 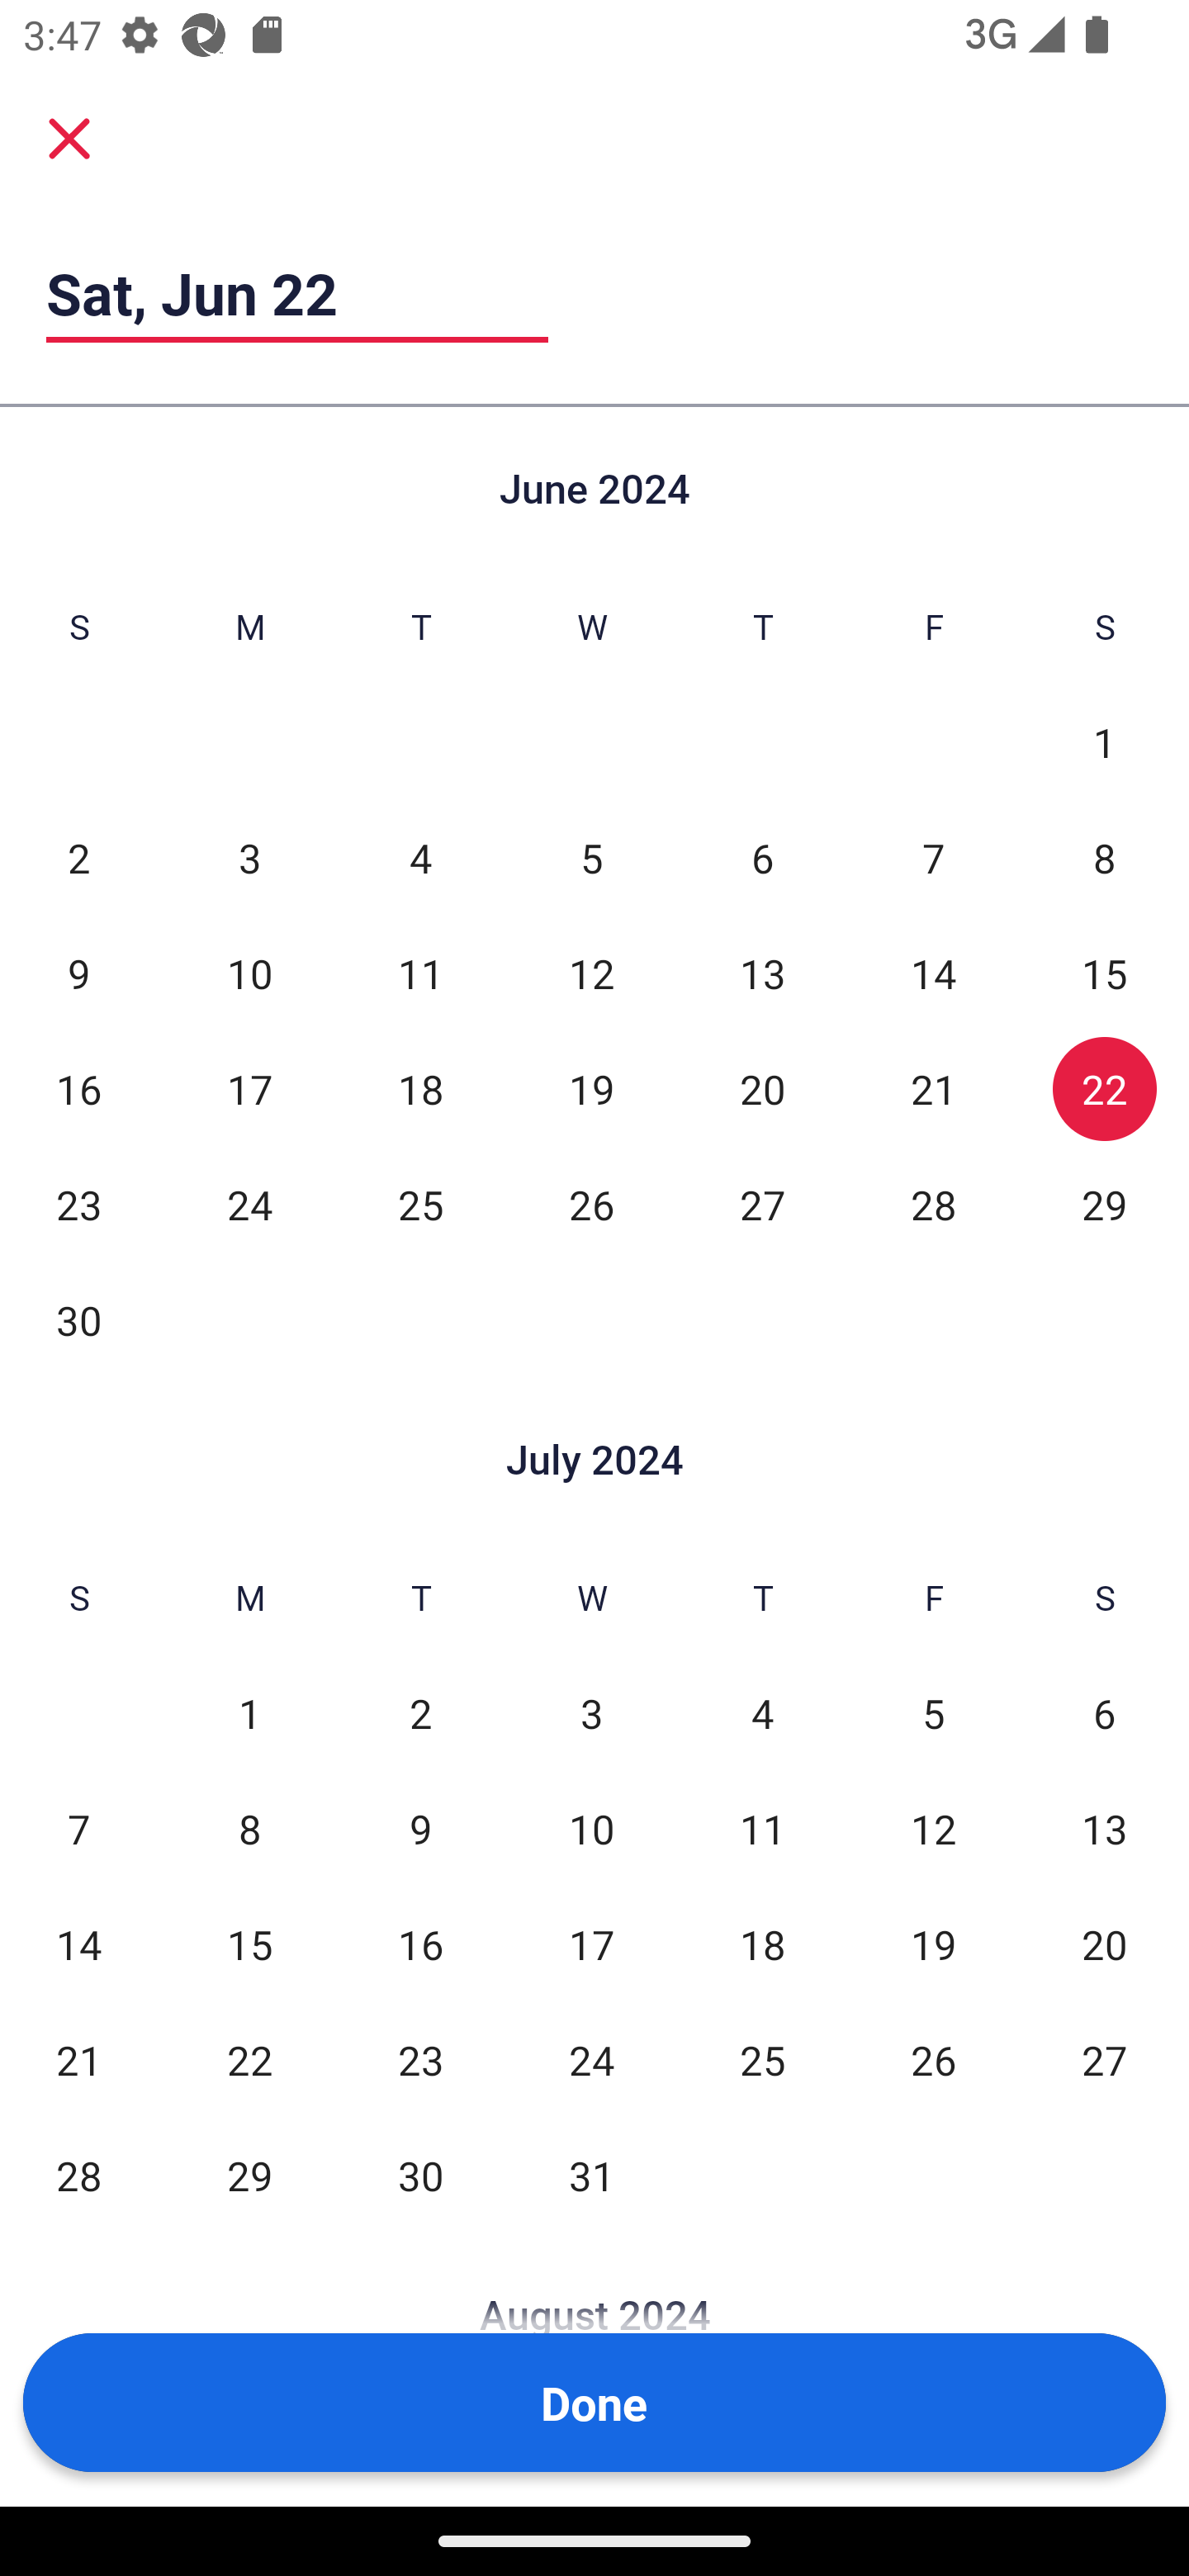 What do you see at coordinates (249, 1088) in the screenshot?
I see `17 Mon, Jun 17, Not Selected` at bounding box center [249, 1088].